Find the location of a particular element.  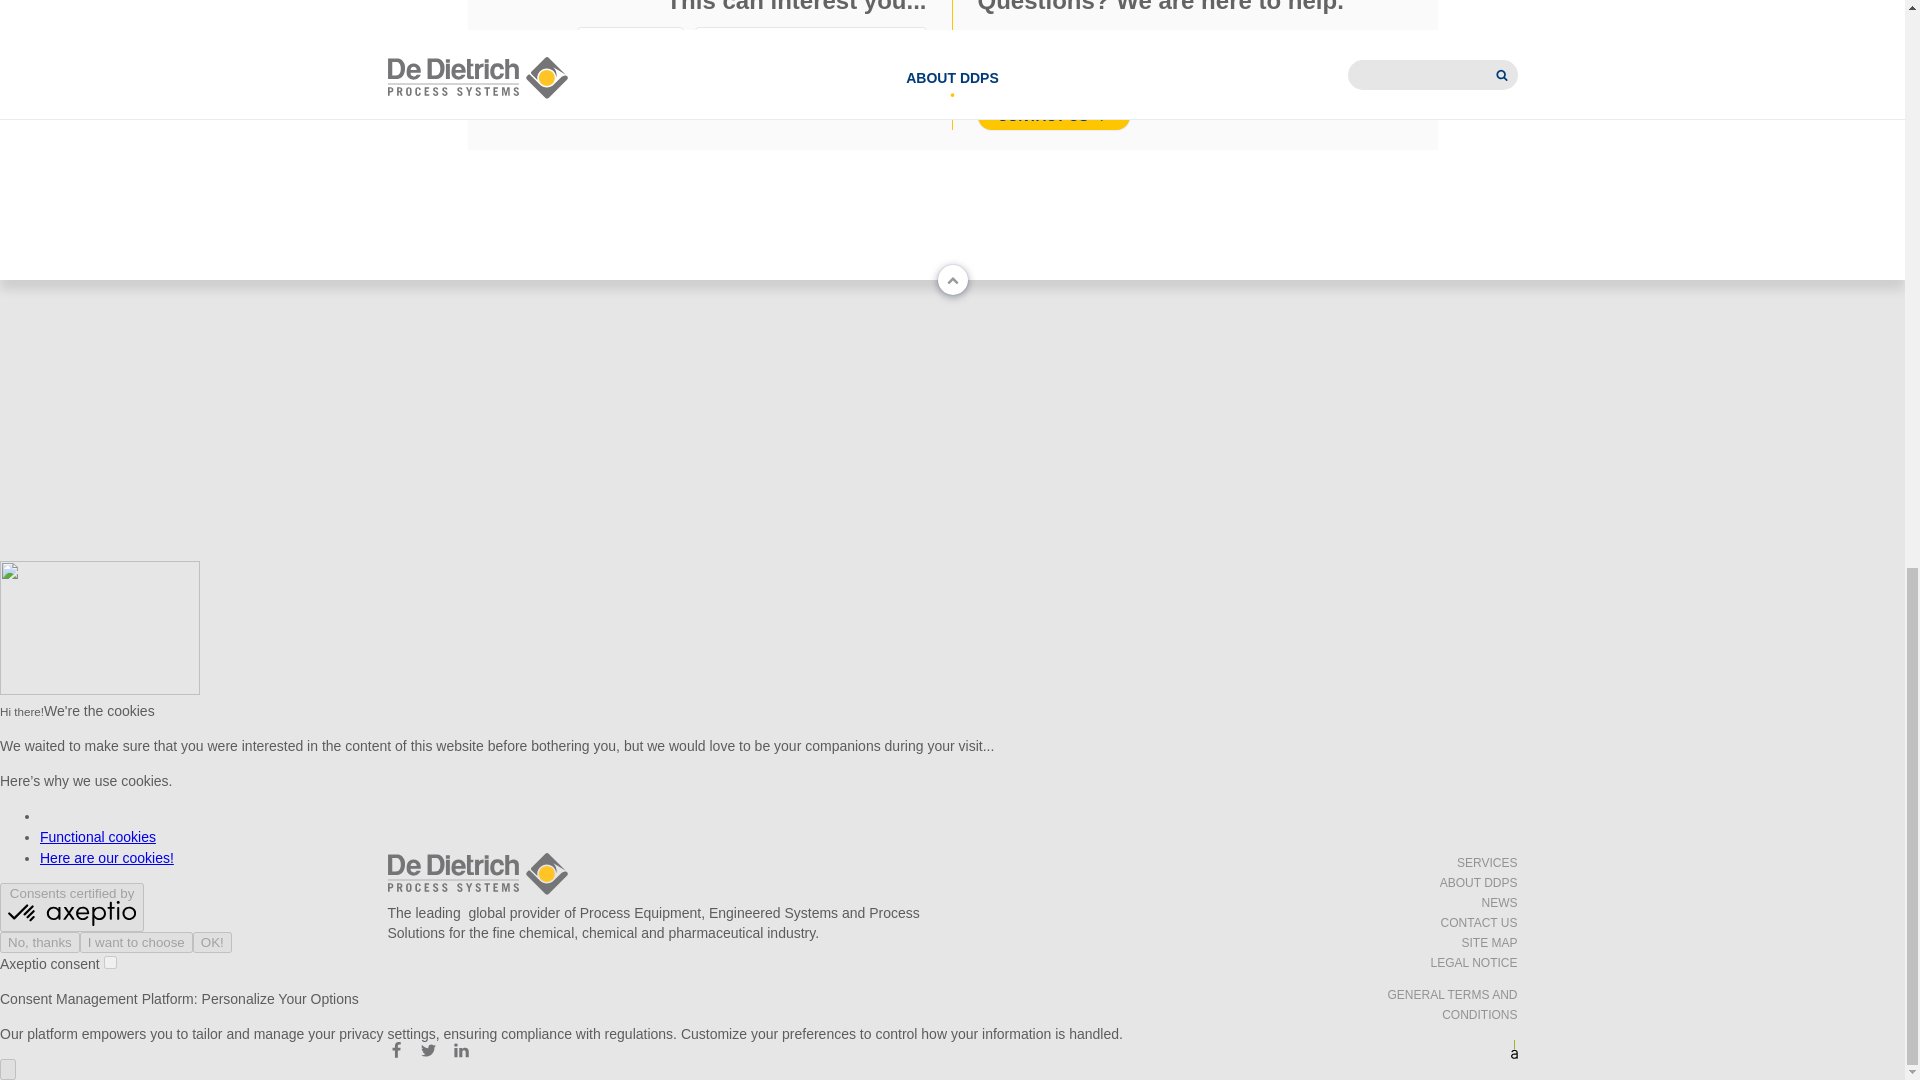

Discover our corporate website is located at coordinates (810, 42).